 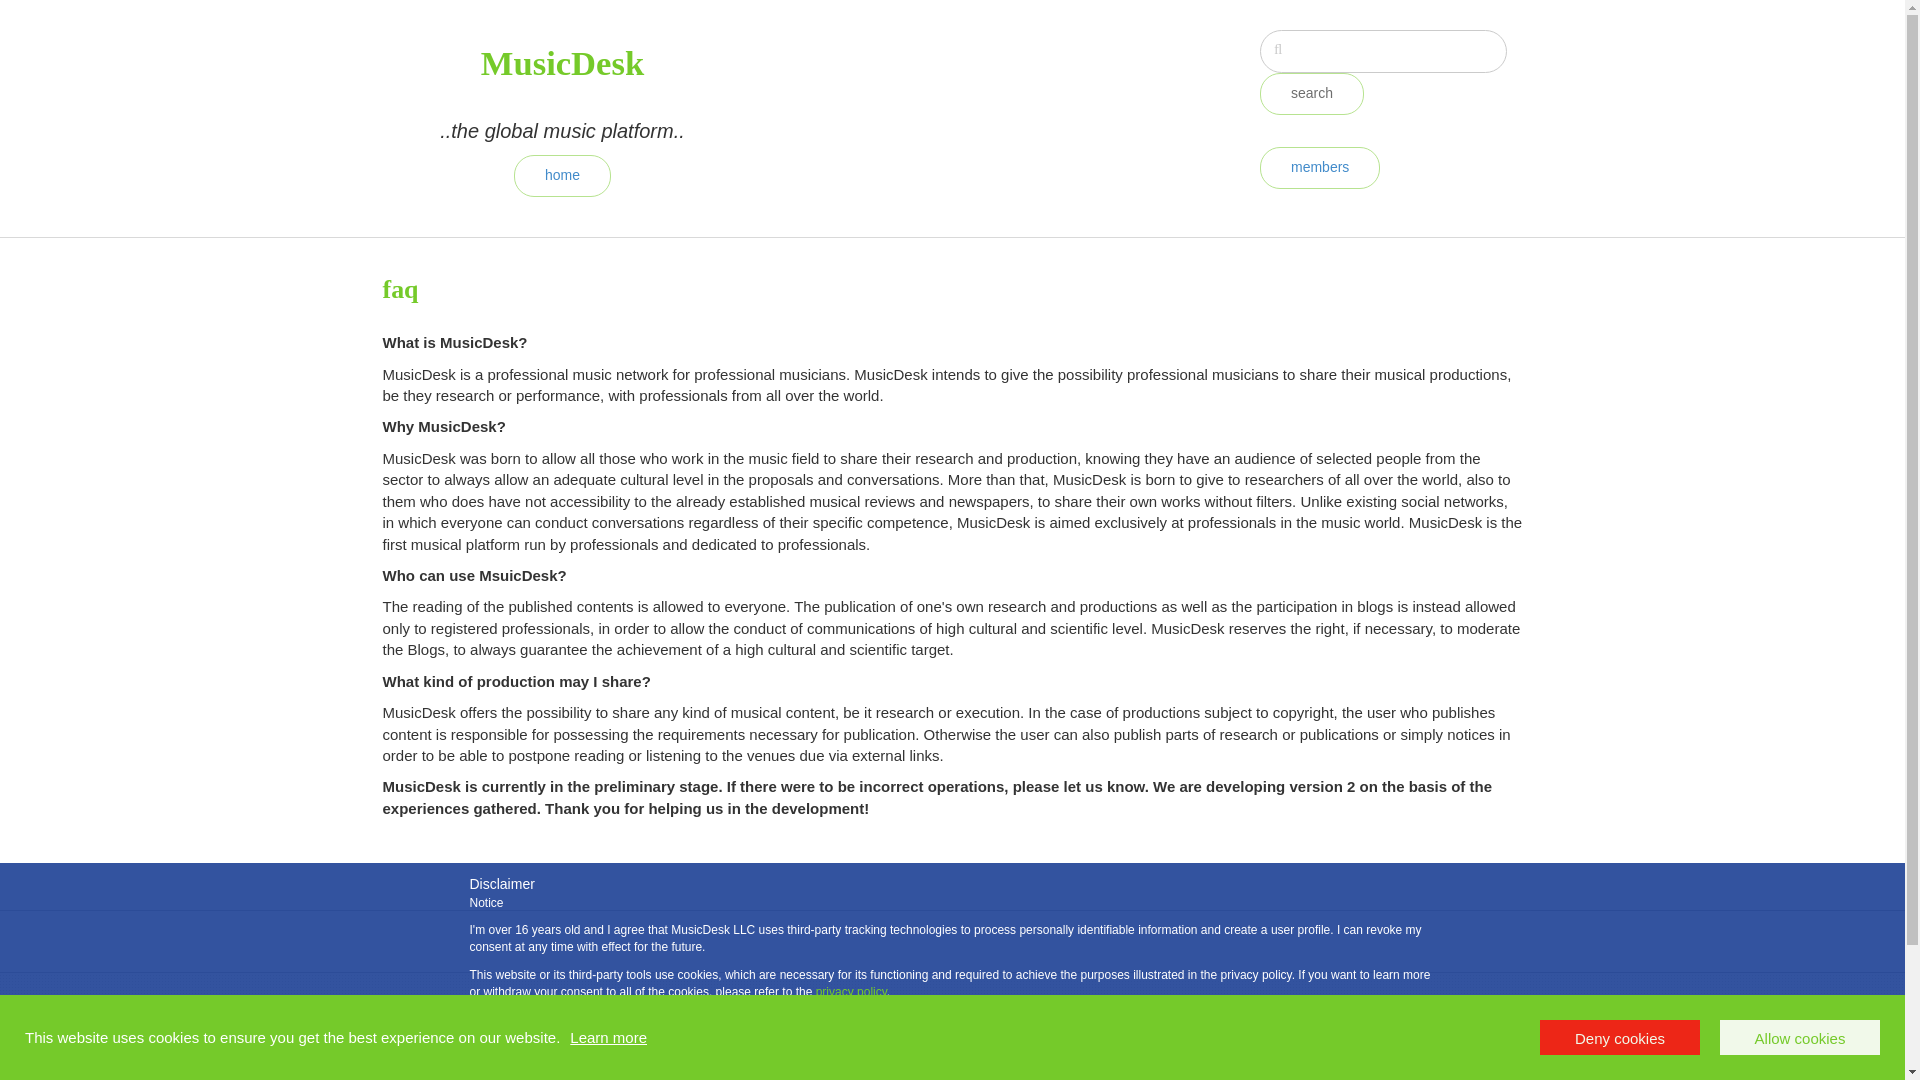 I want to click on members, so click(x=1320, y=166).